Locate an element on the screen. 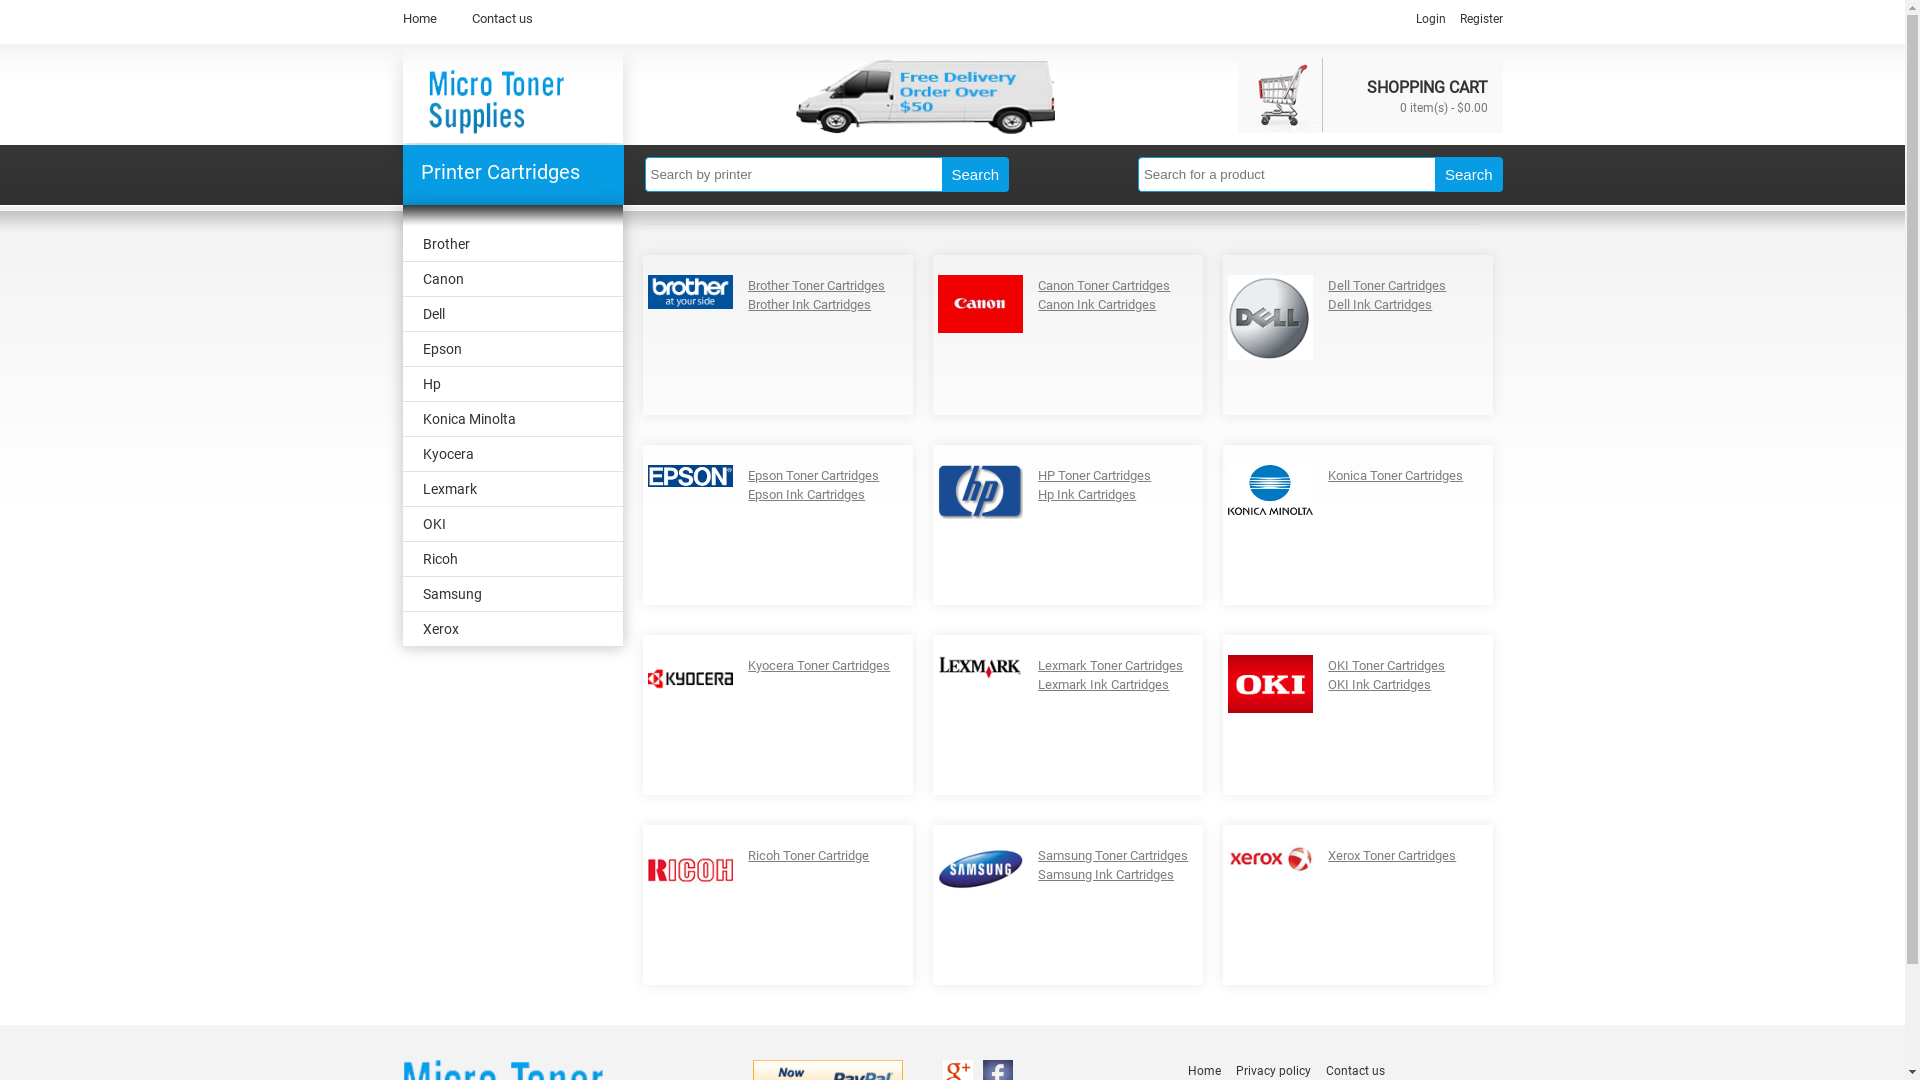  Epson is located at coordinates (512, 350).